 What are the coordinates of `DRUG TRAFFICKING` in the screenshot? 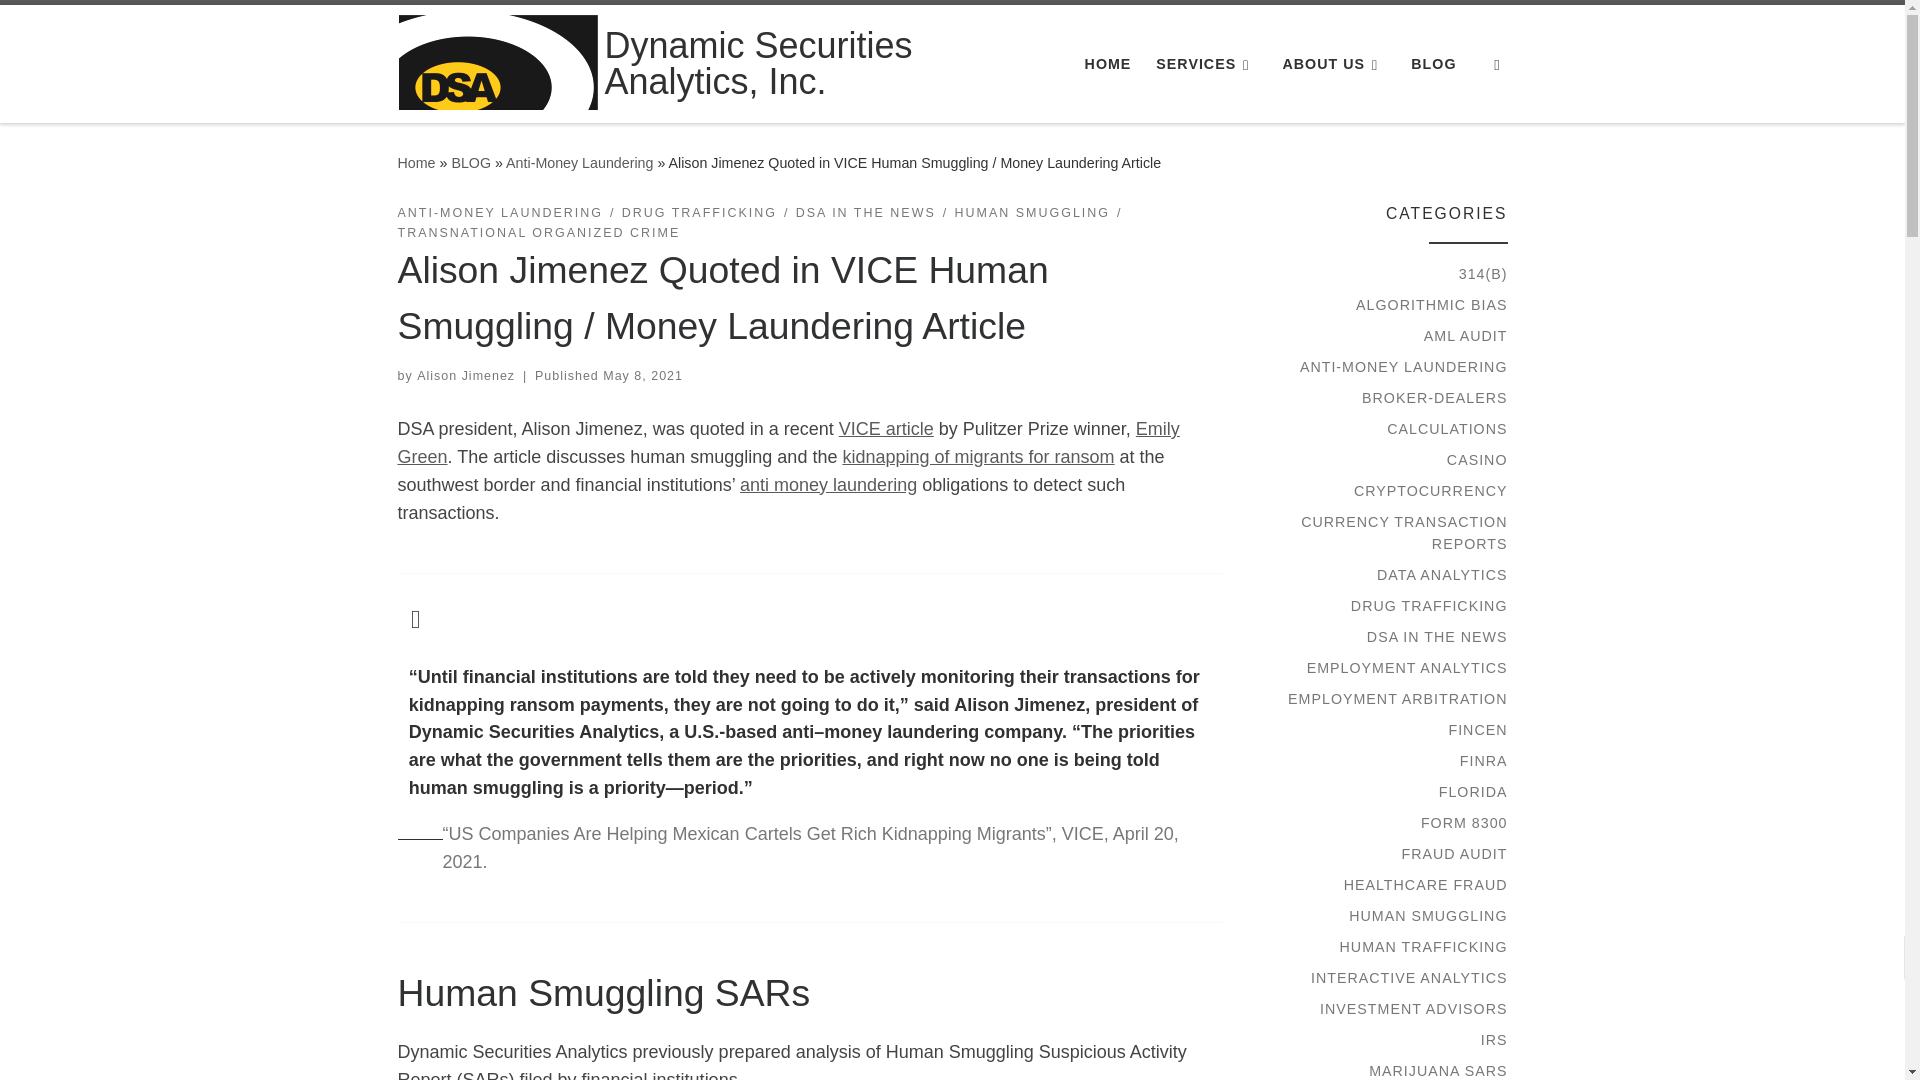 It's located at (700, 213).